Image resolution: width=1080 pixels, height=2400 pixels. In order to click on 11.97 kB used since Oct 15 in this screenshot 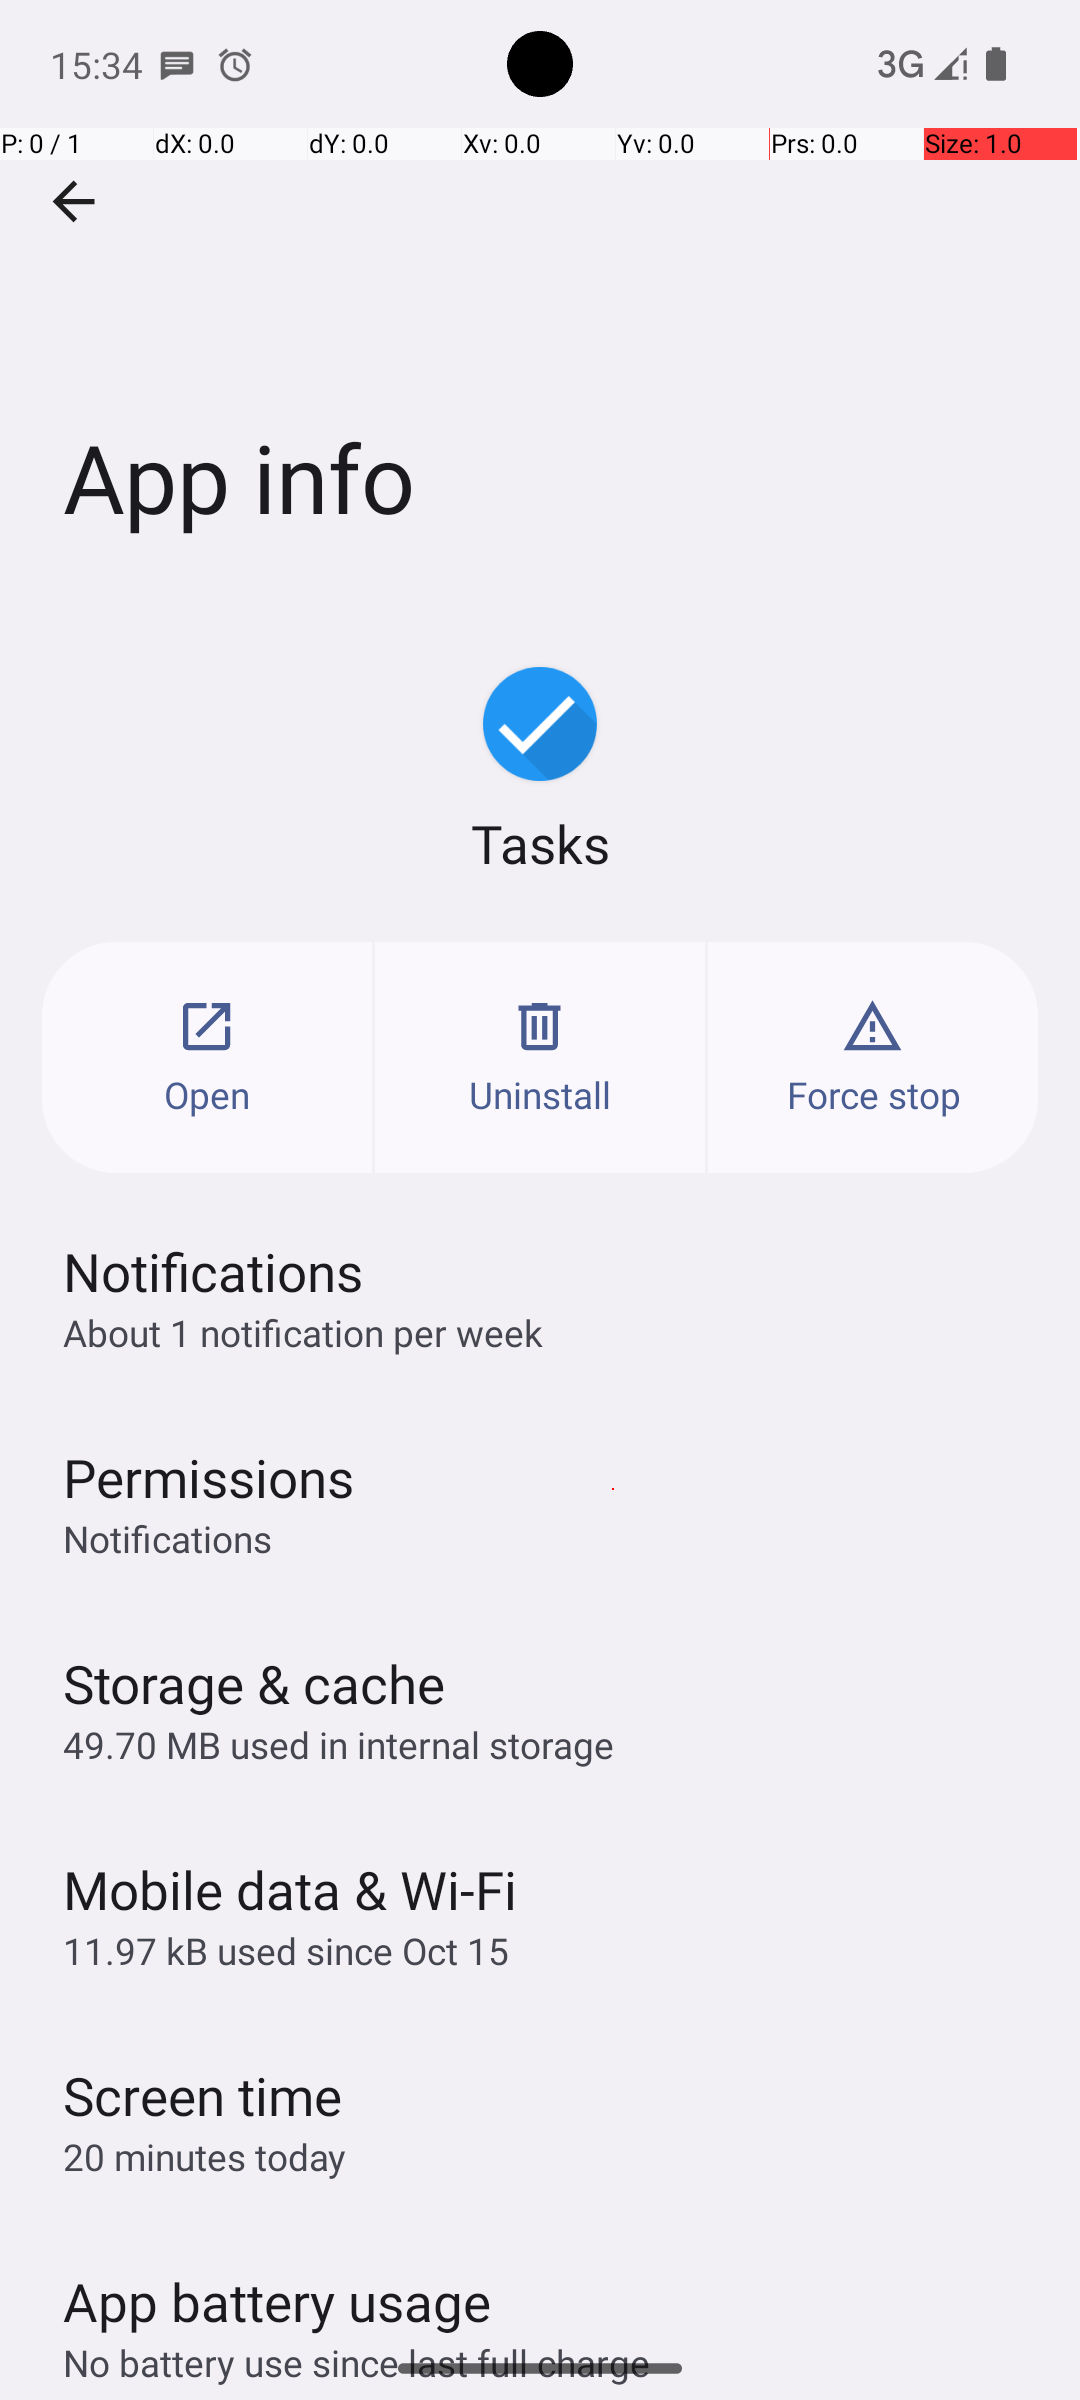, I will do `click(286, 1950)`.